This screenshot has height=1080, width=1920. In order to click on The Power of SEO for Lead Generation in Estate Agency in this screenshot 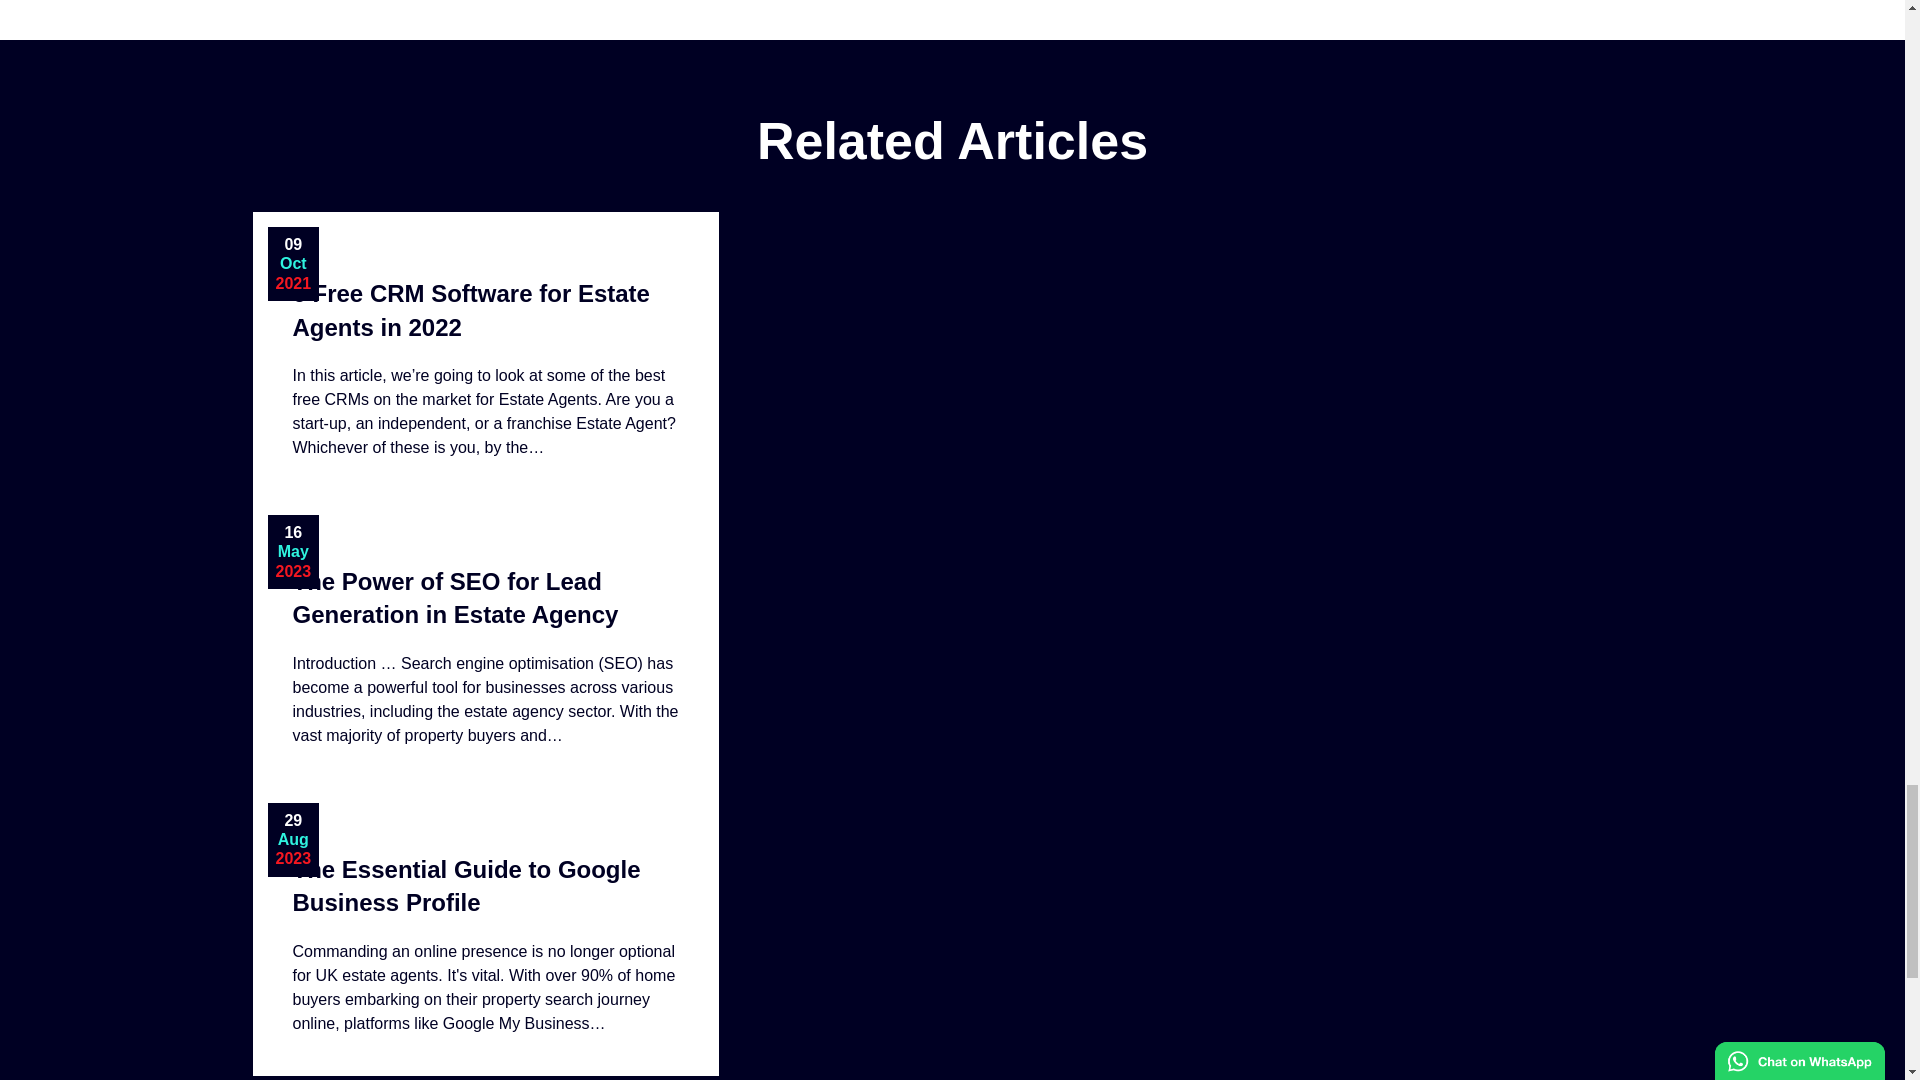, I will do `click(484, 644)`.